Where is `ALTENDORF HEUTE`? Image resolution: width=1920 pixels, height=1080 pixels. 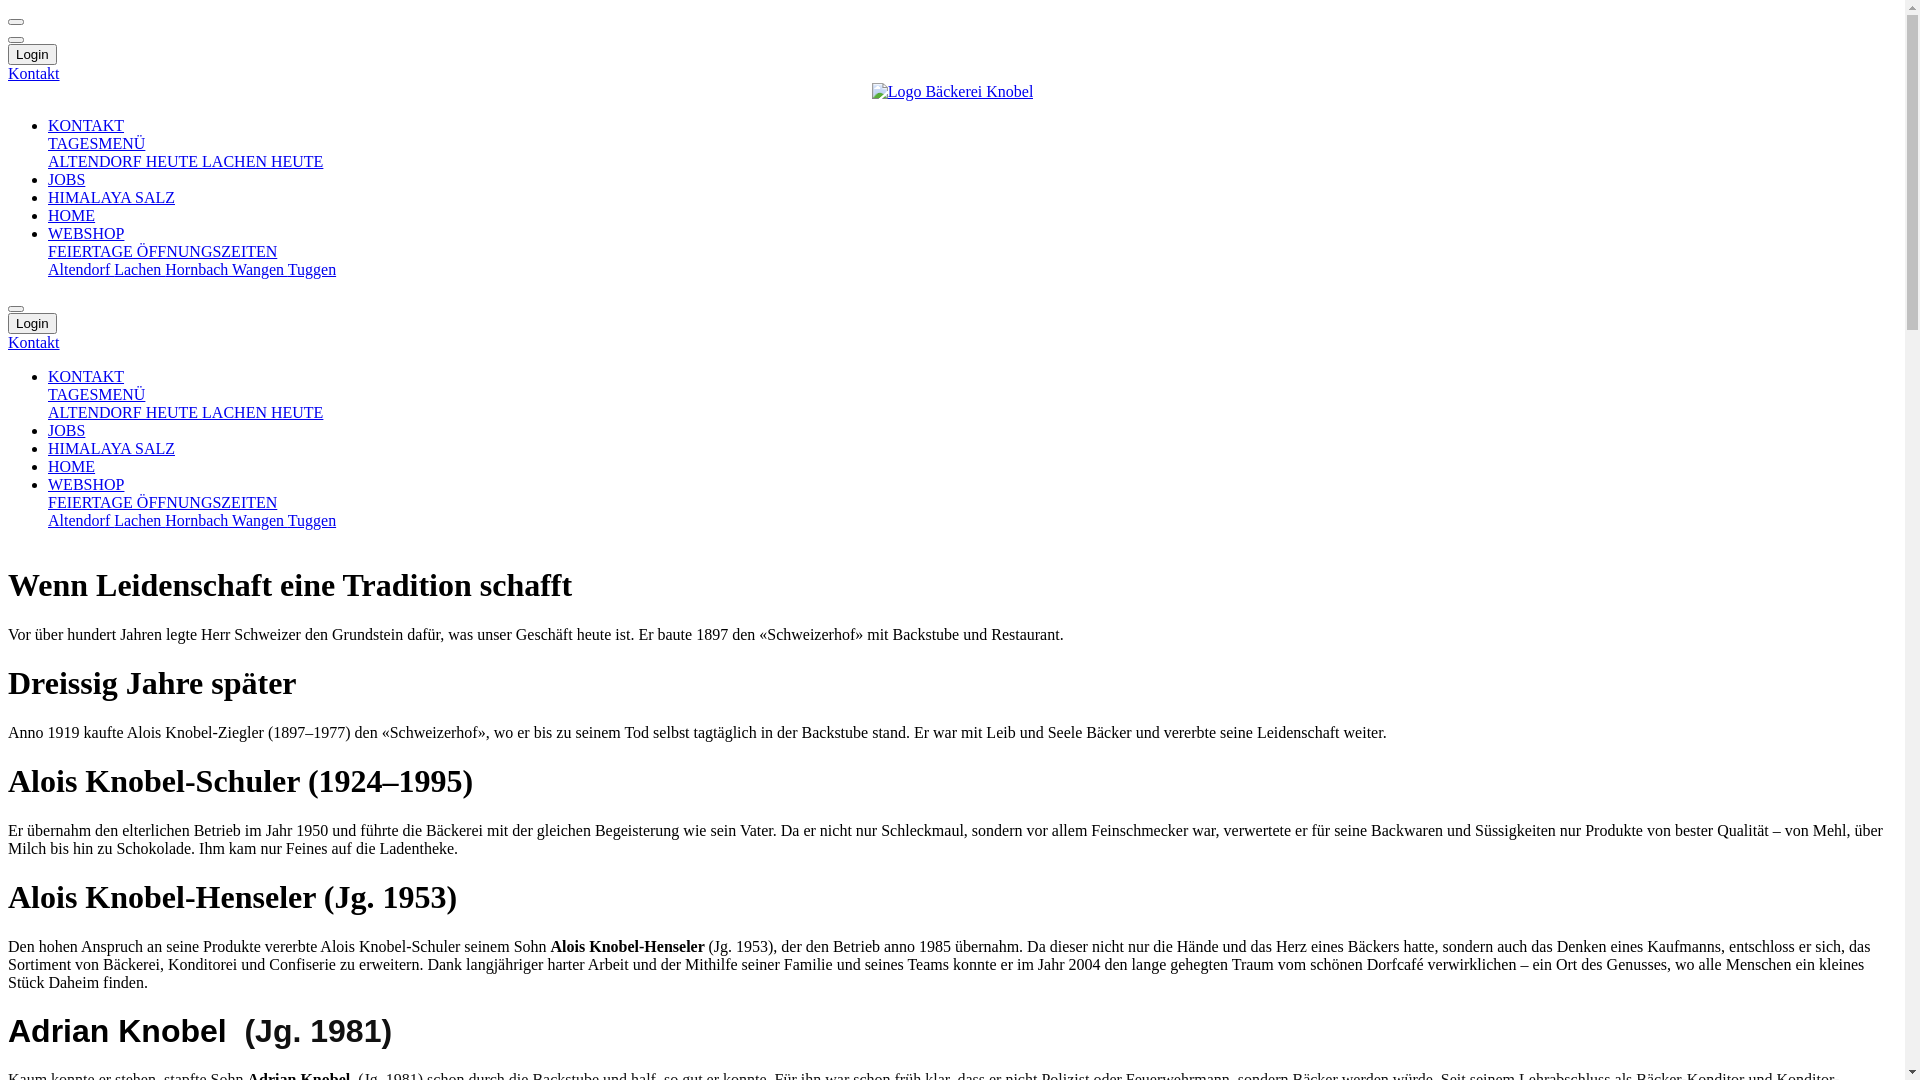 ALTENDORF HEUTE is located at coordinates (125, 162).